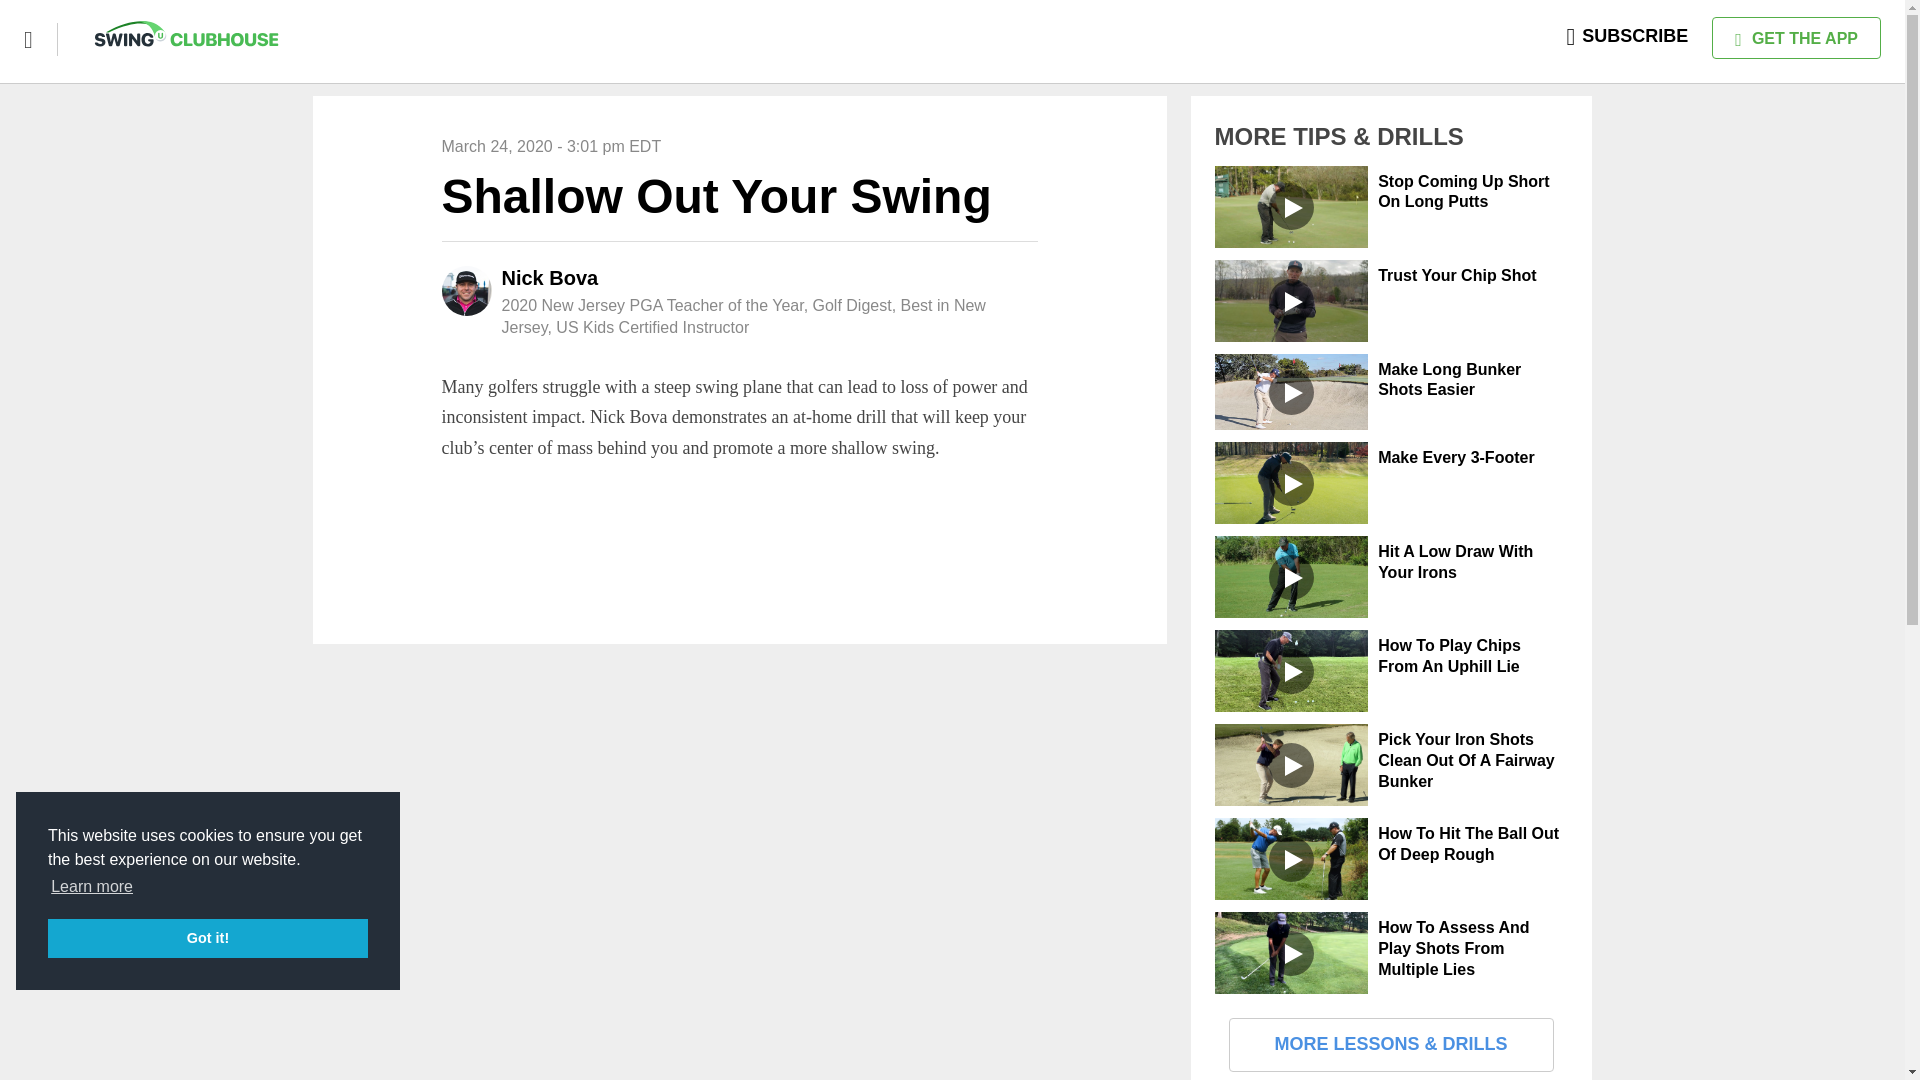 This screenshot has width=1920, height=1080. Describe the element at coordinates (1628, 36) in the screenshot. I see `SUBSCRIBE` at that location.